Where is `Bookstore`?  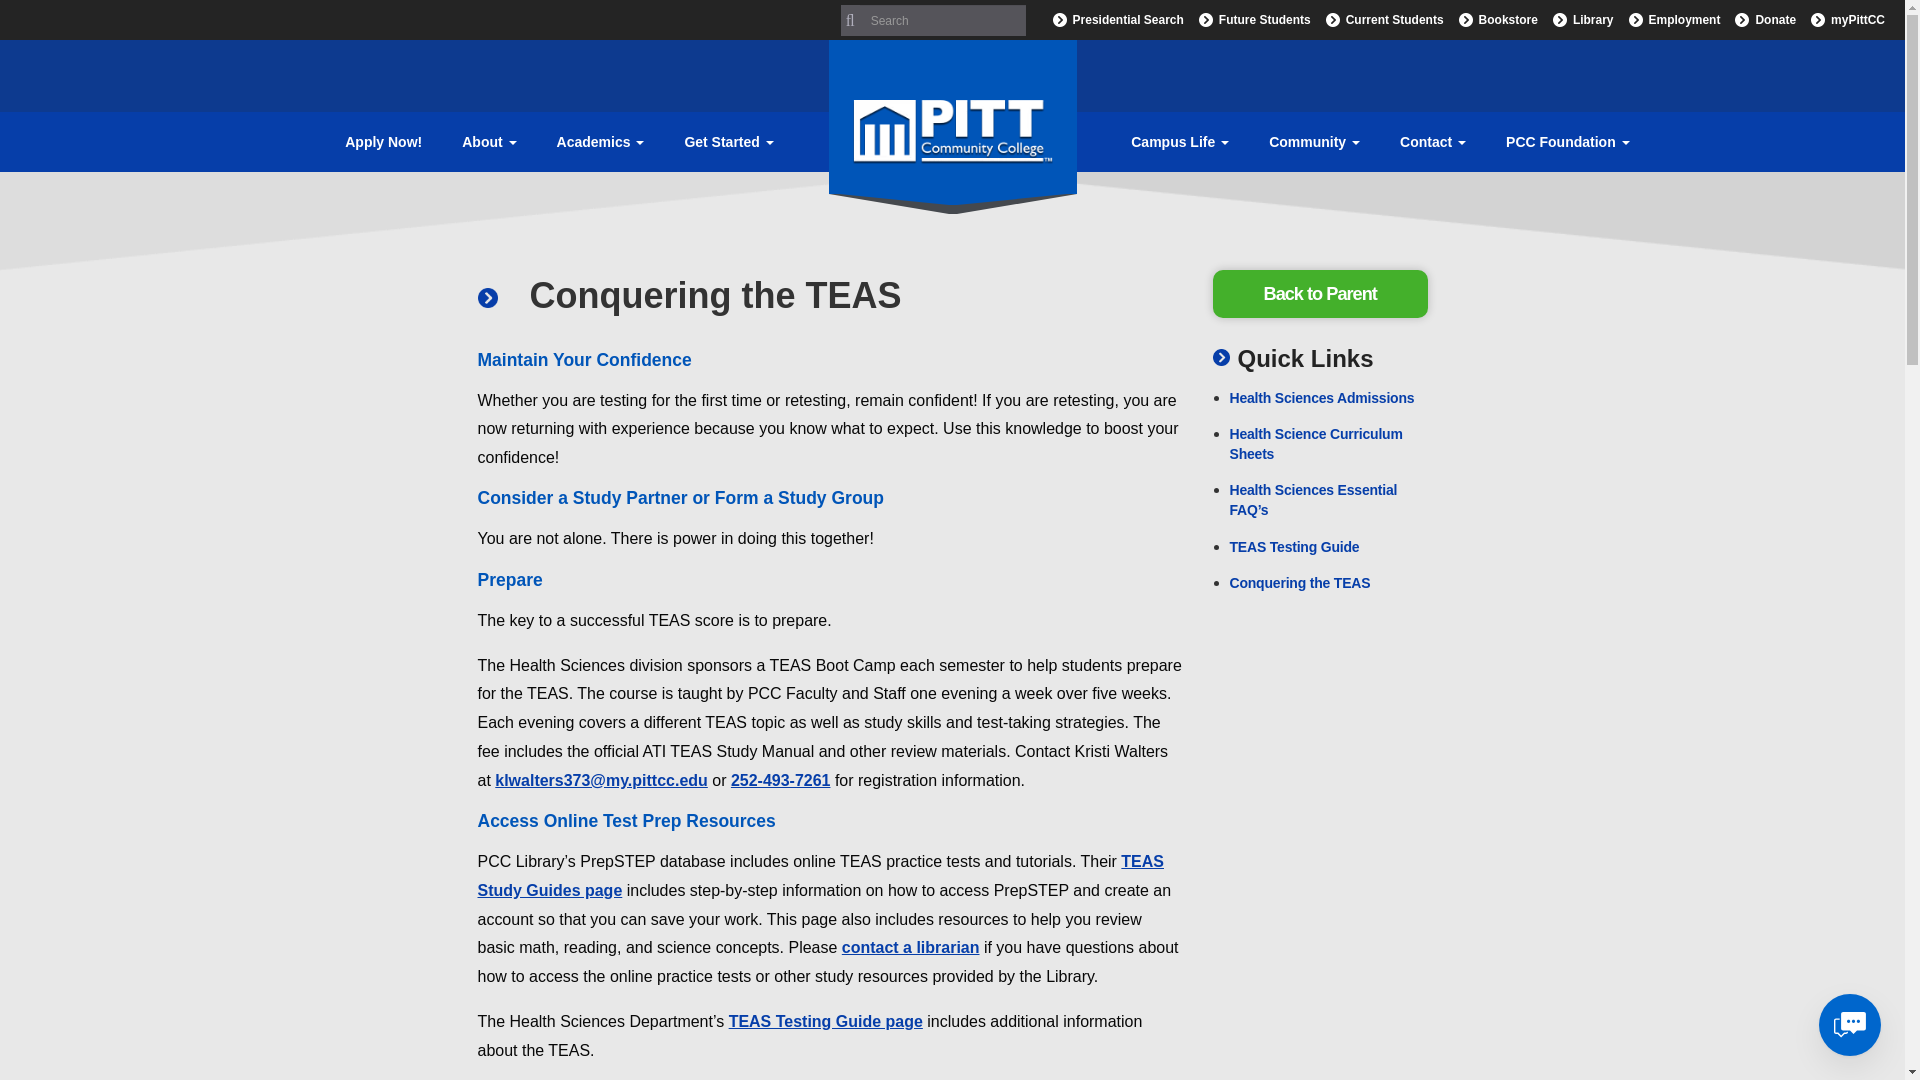
Bookstore is located at coordinates (1496, 20).